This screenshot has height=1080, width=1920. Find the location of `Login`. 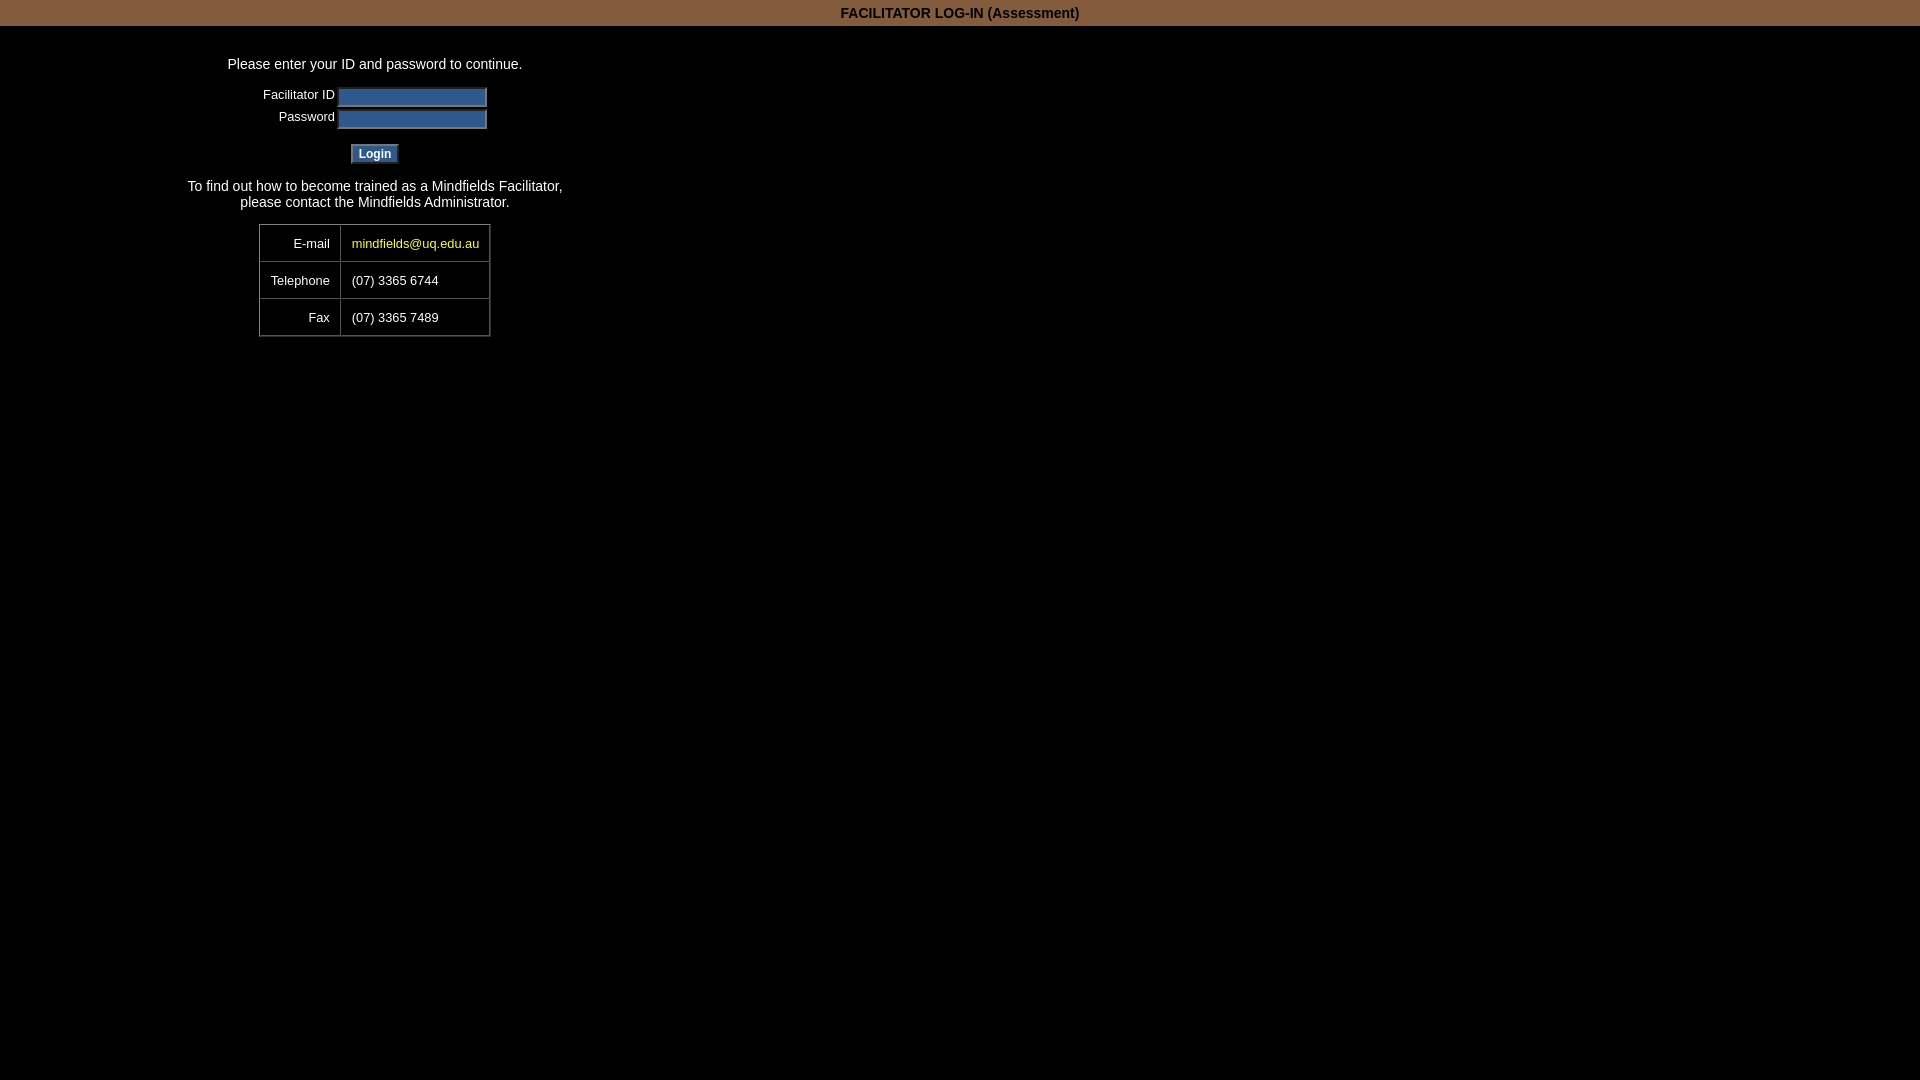

Login is located at coordinates (376, 154).